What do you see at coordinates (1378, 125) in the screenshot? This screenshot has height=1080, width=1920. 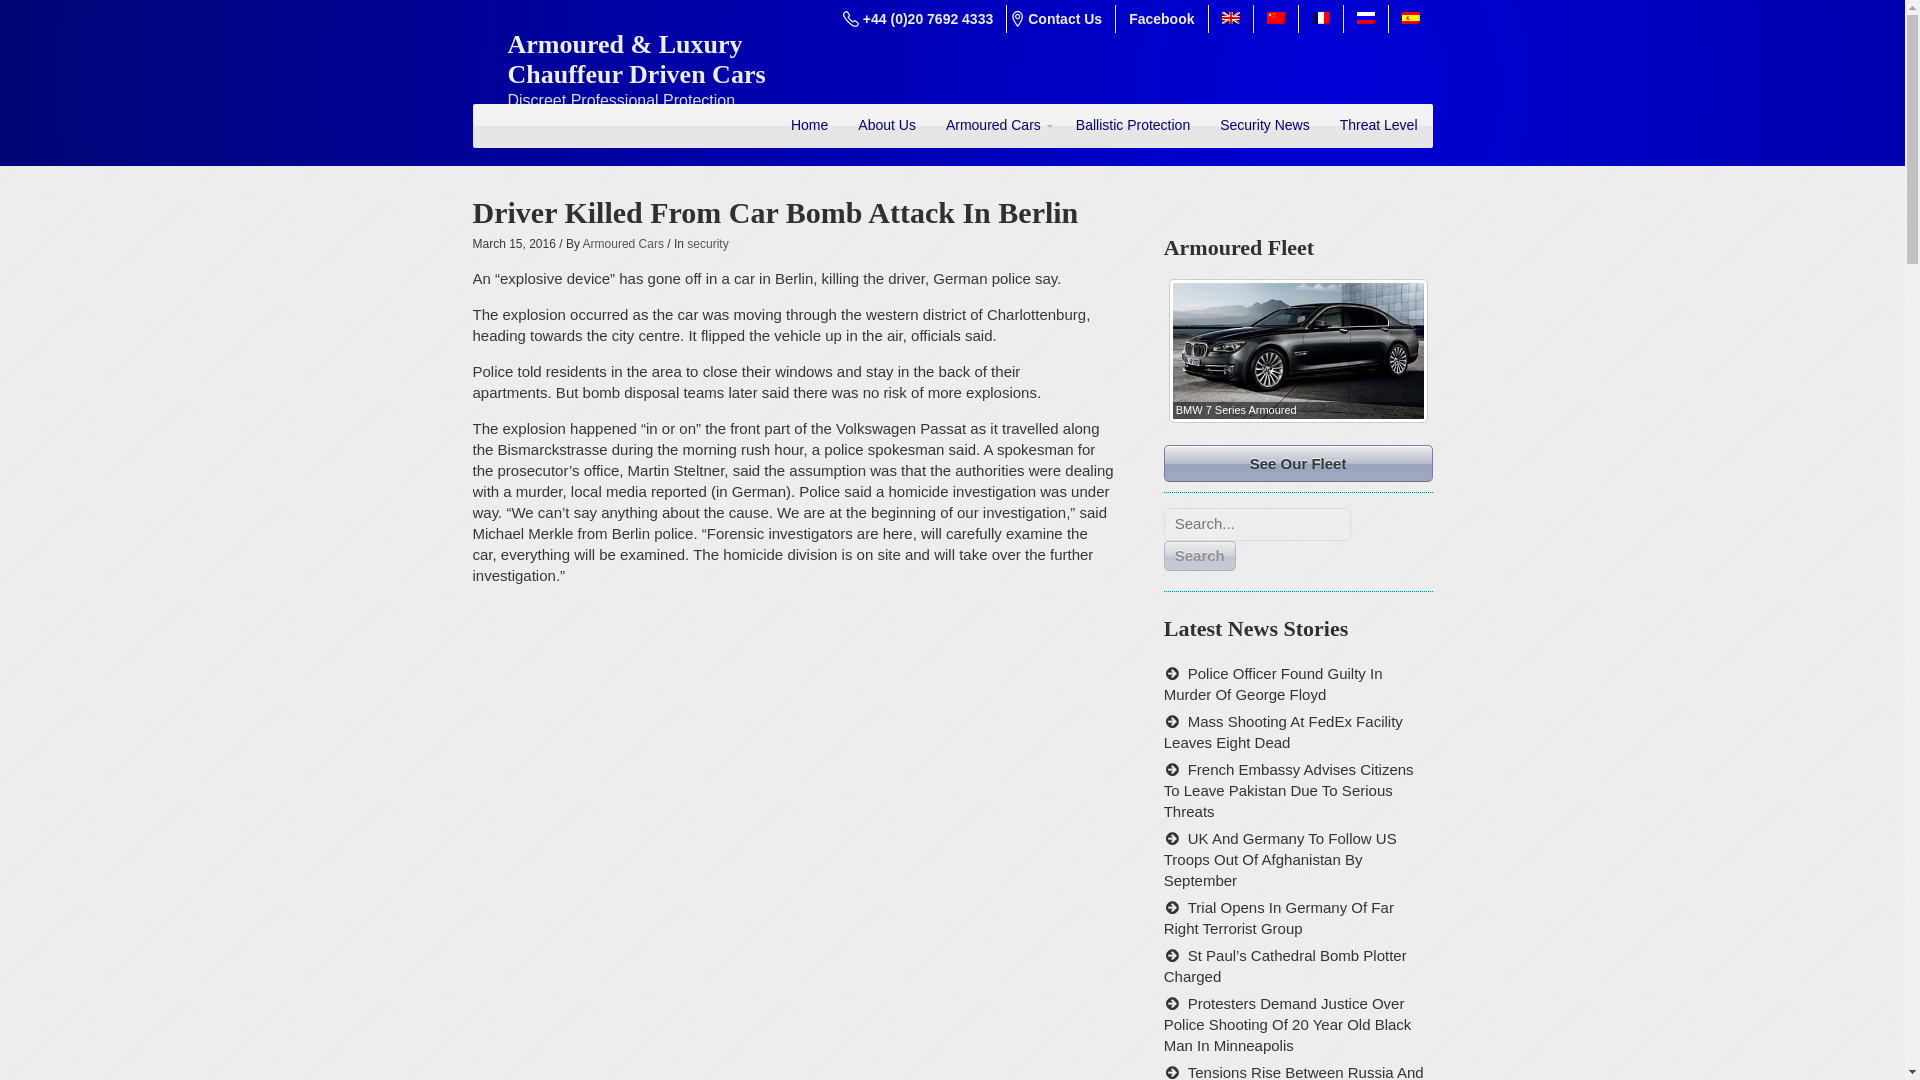 I see `Threat Level` at bounding box center [1378, 125].